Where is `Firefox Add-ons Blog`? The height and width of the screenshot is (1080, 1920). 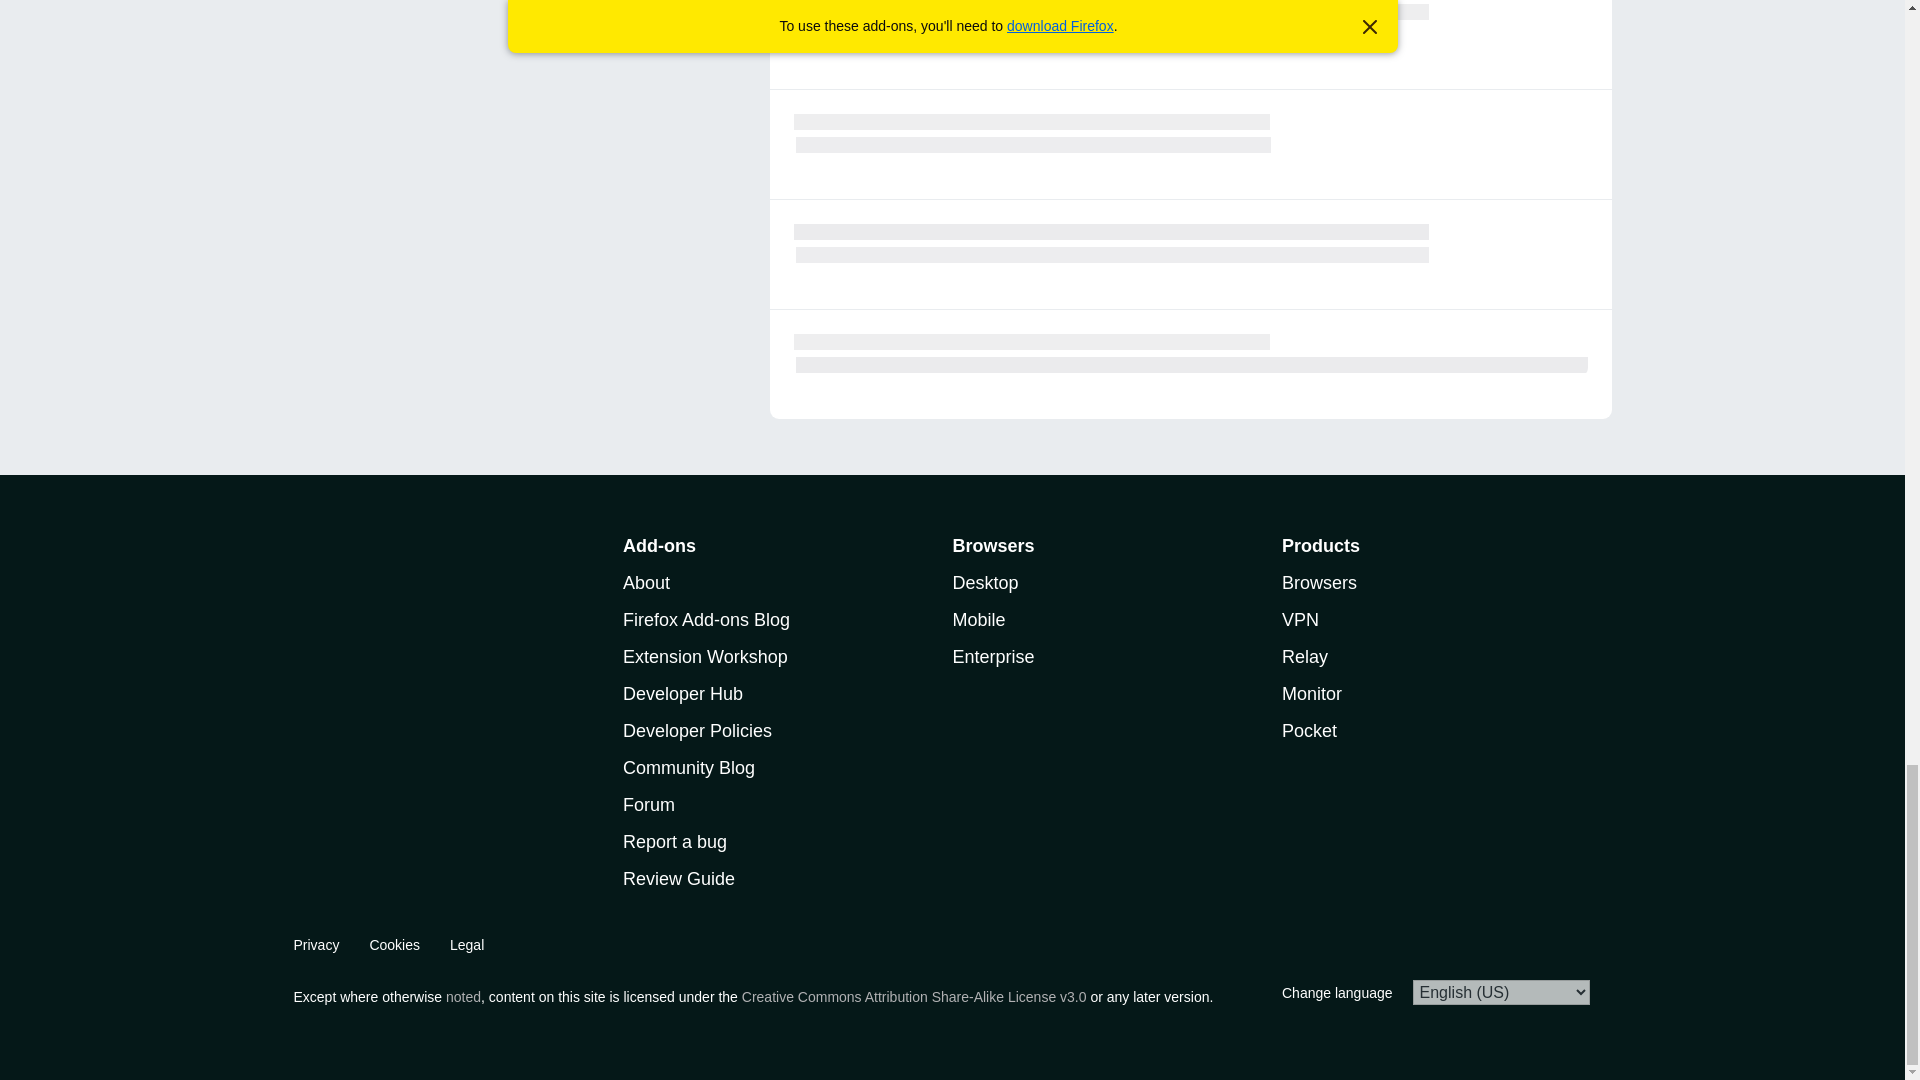 Firefox Add-ons Blog is located at coordinates (706, 620).